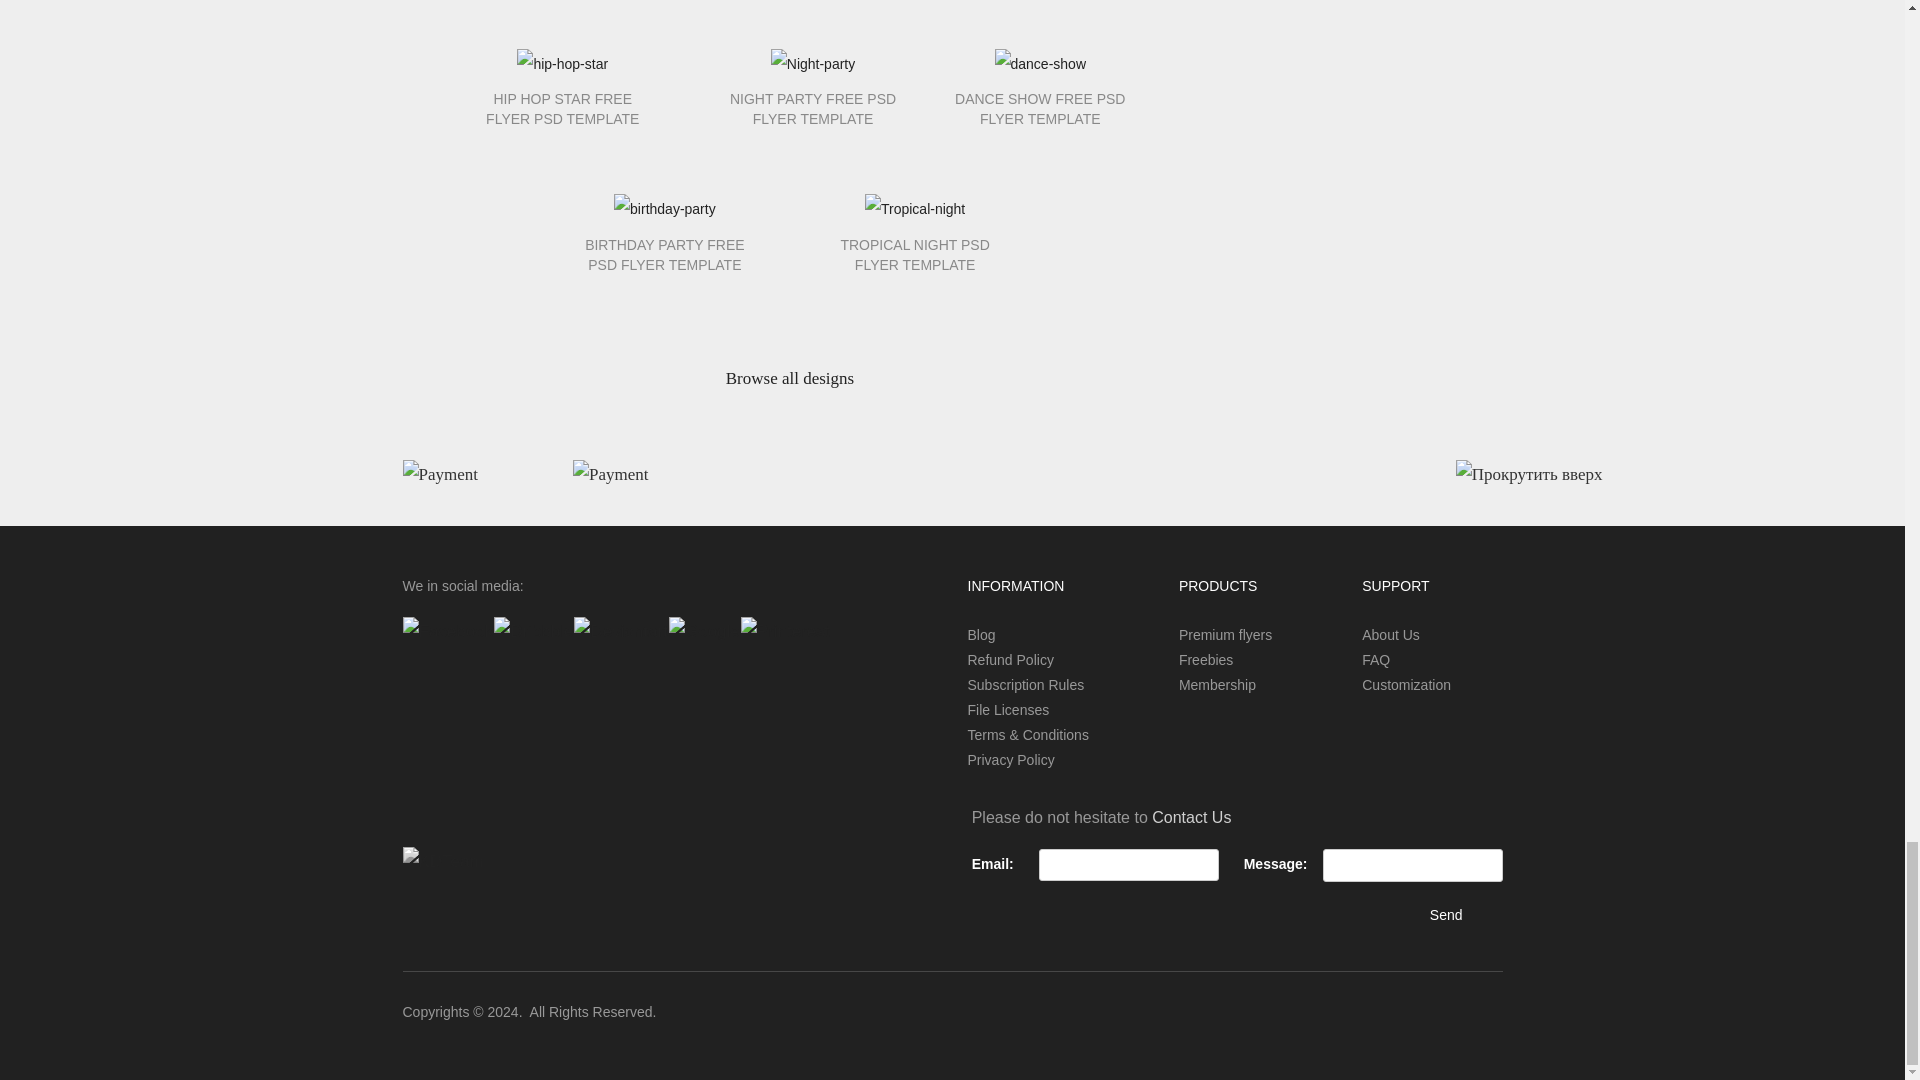 This screenshot has height=1080, width=1920. Describe the element at coordinates (1446, 916) in the screenshot. I see `Send` at that location.